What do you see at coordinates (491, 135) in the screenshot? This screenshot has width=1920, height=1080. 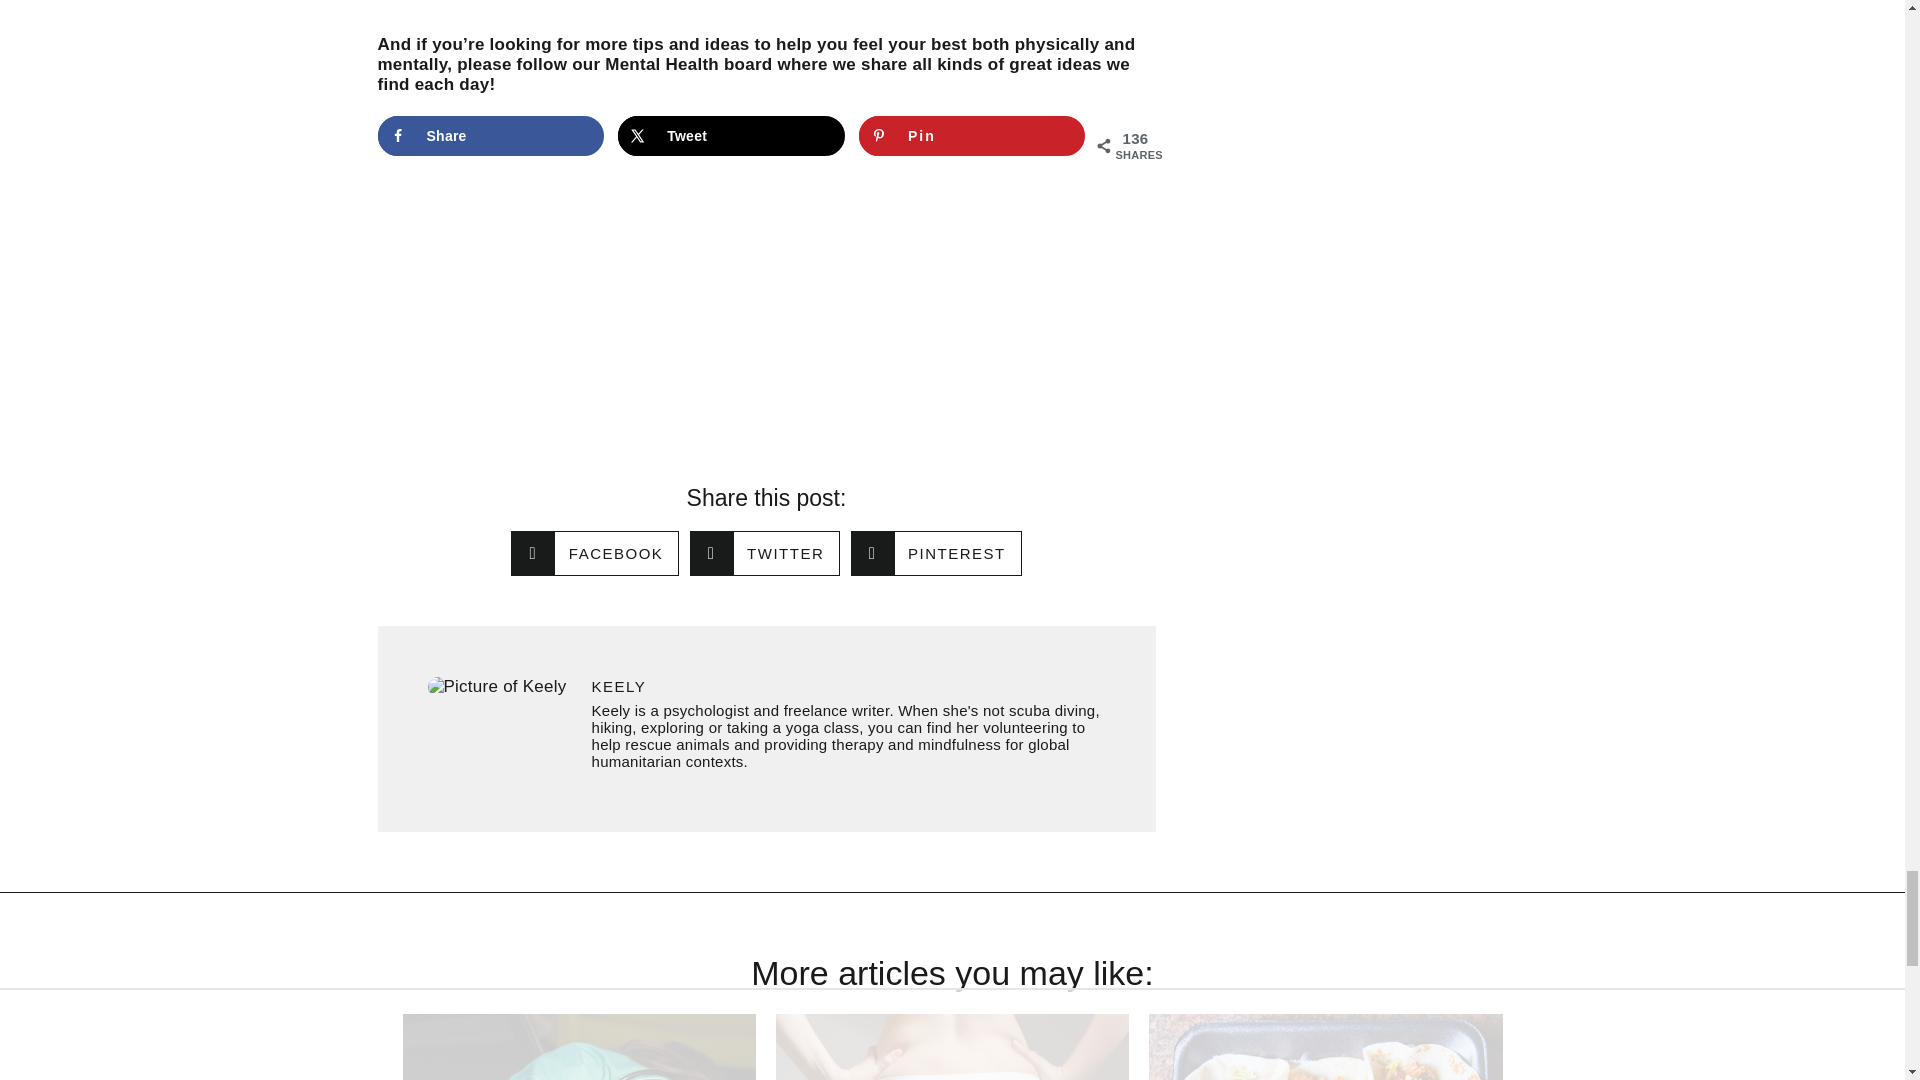 I see `Share on Facebook` at bounding box center [491, 135].